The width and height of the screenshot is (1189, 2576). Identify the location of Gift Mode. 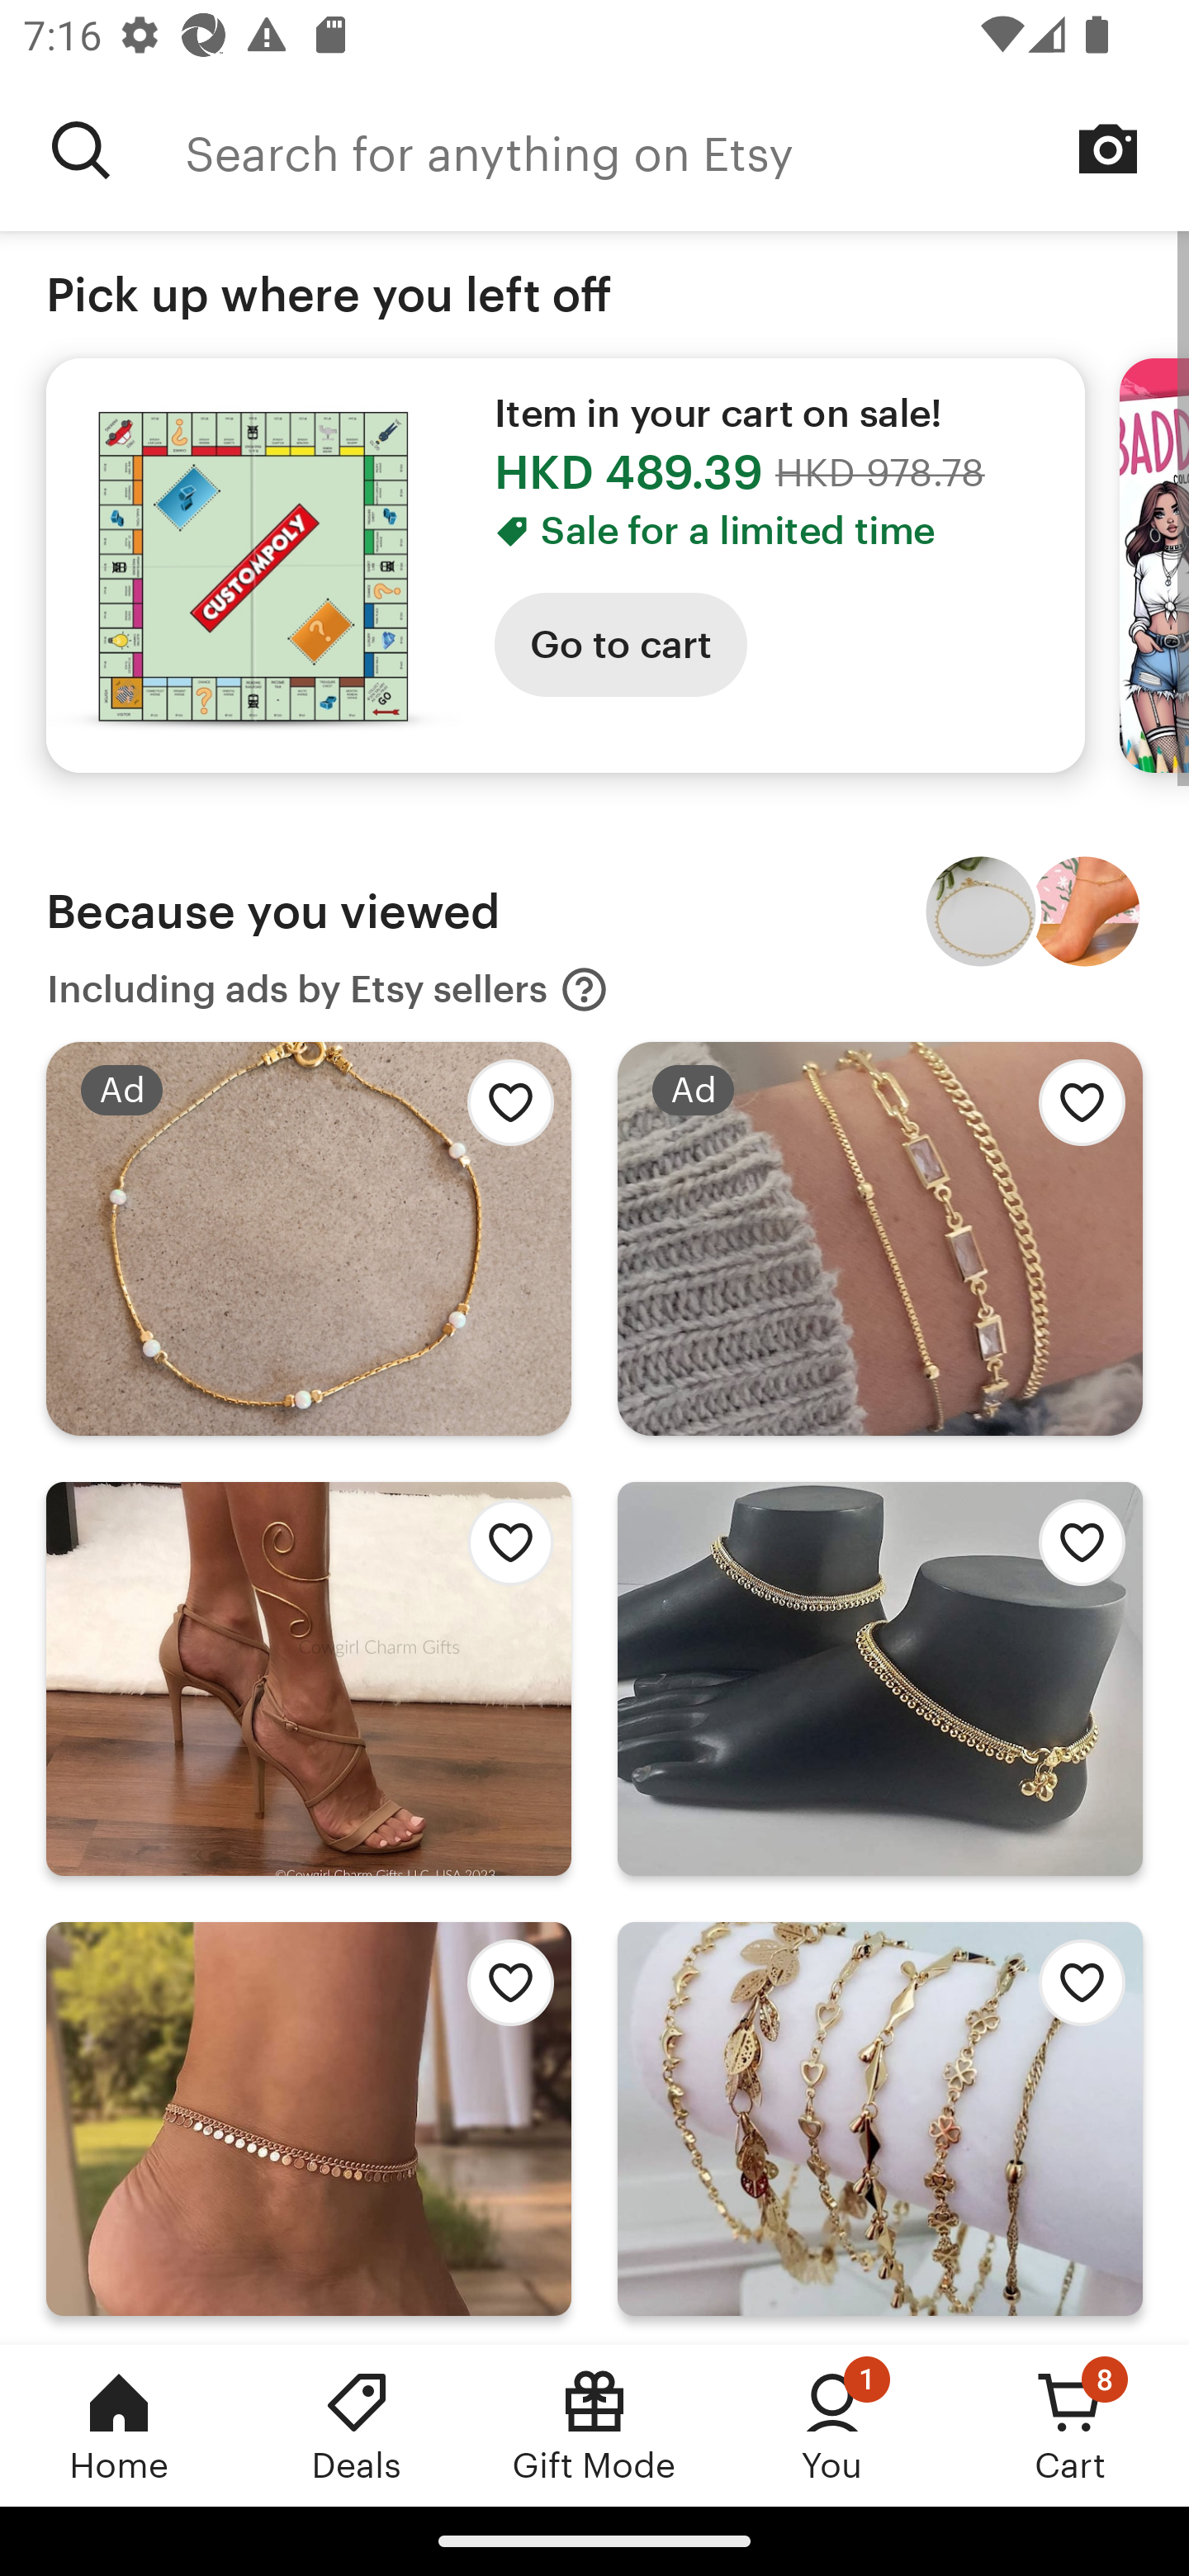
(594, 2425).